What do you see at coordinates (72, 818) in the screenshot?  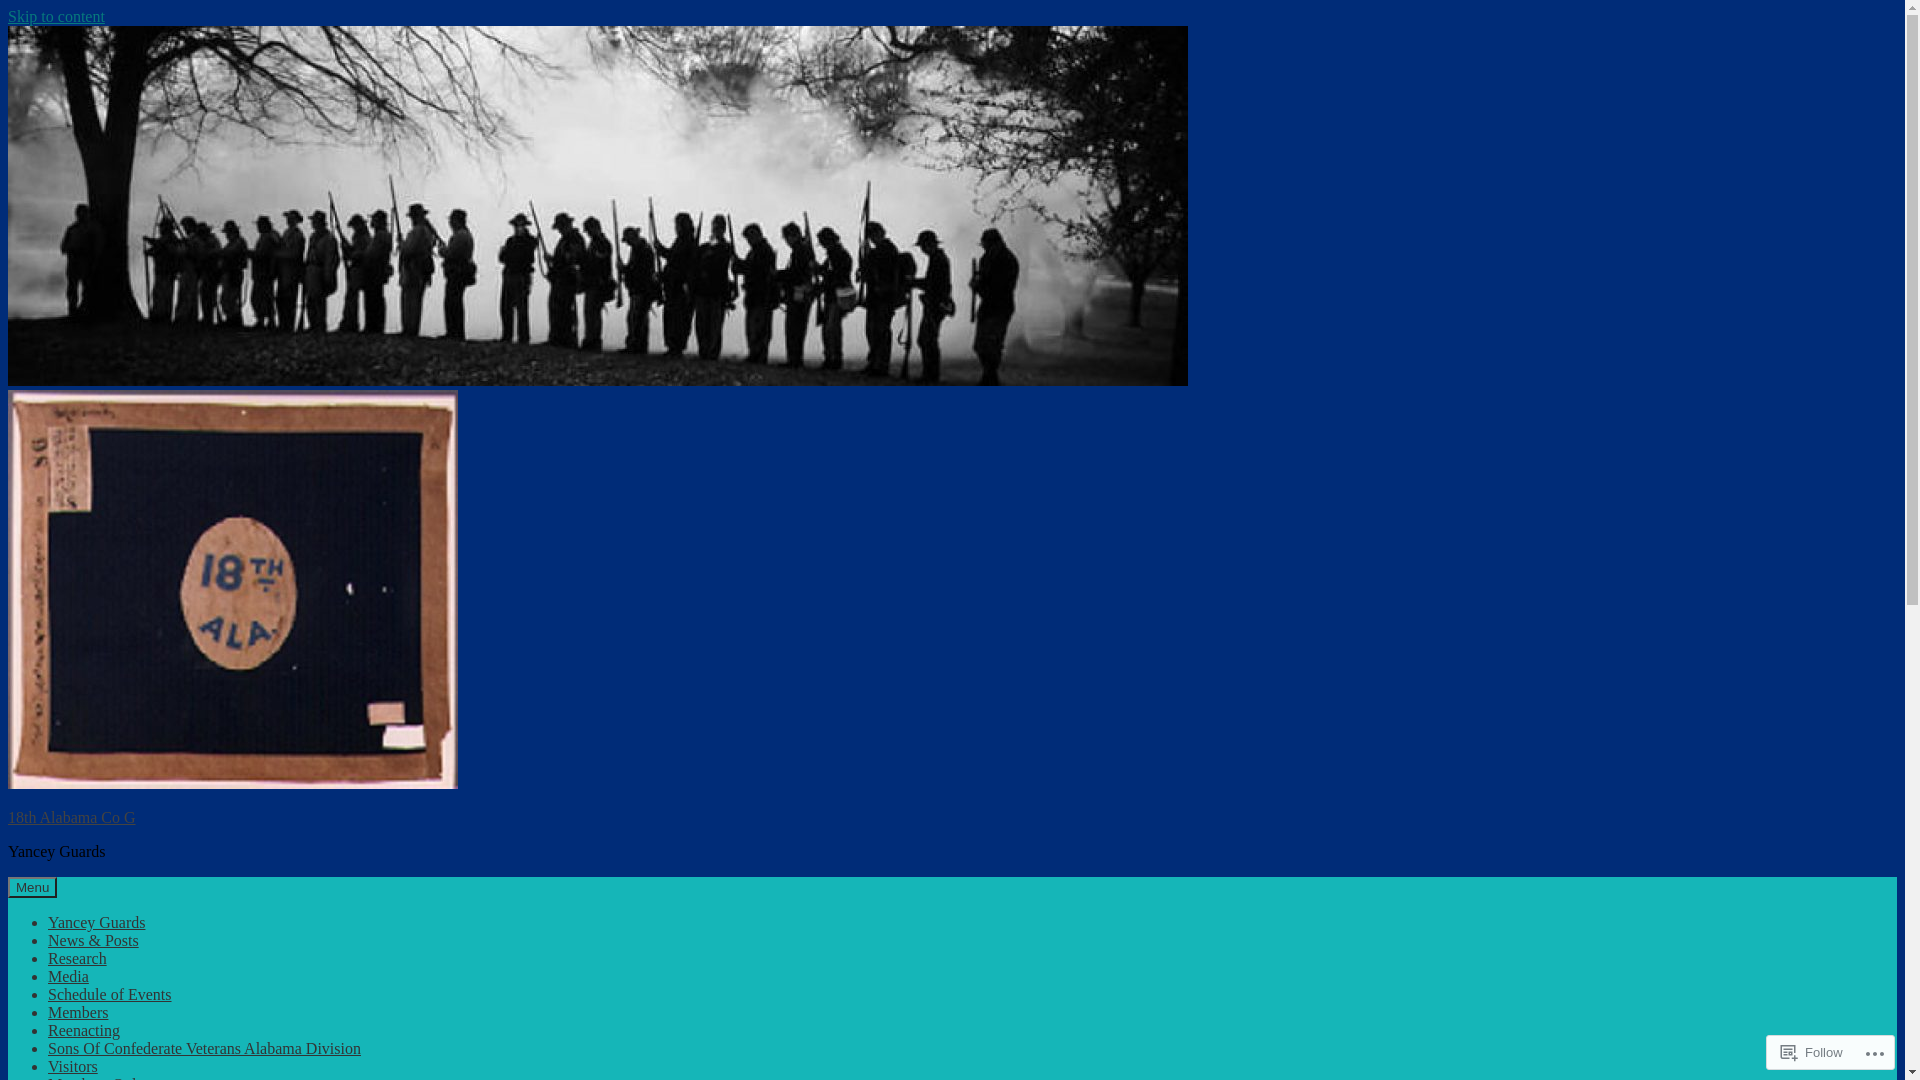 I see `18th Alabama Co G` at bounding box center [72, 818].